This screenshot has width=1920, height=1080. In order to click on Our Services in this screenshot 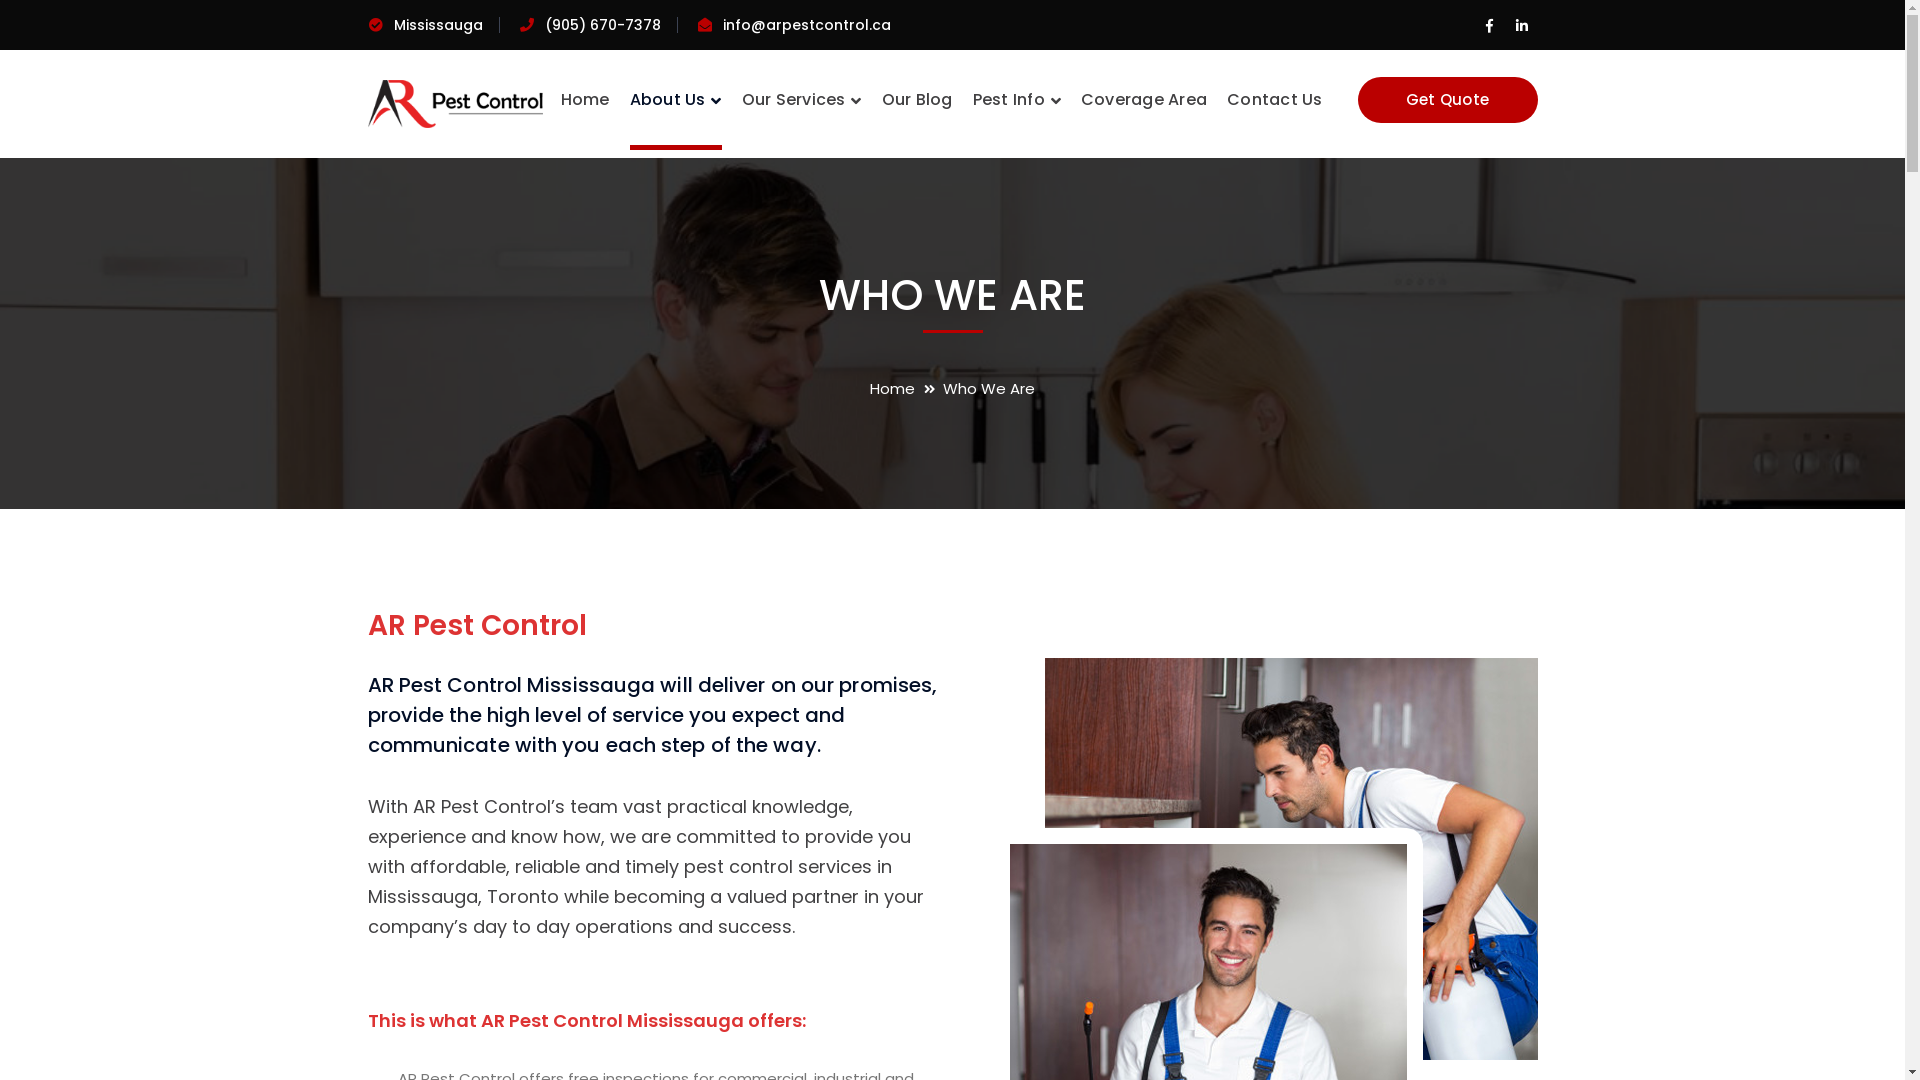, I will do `click(802, 100)`.